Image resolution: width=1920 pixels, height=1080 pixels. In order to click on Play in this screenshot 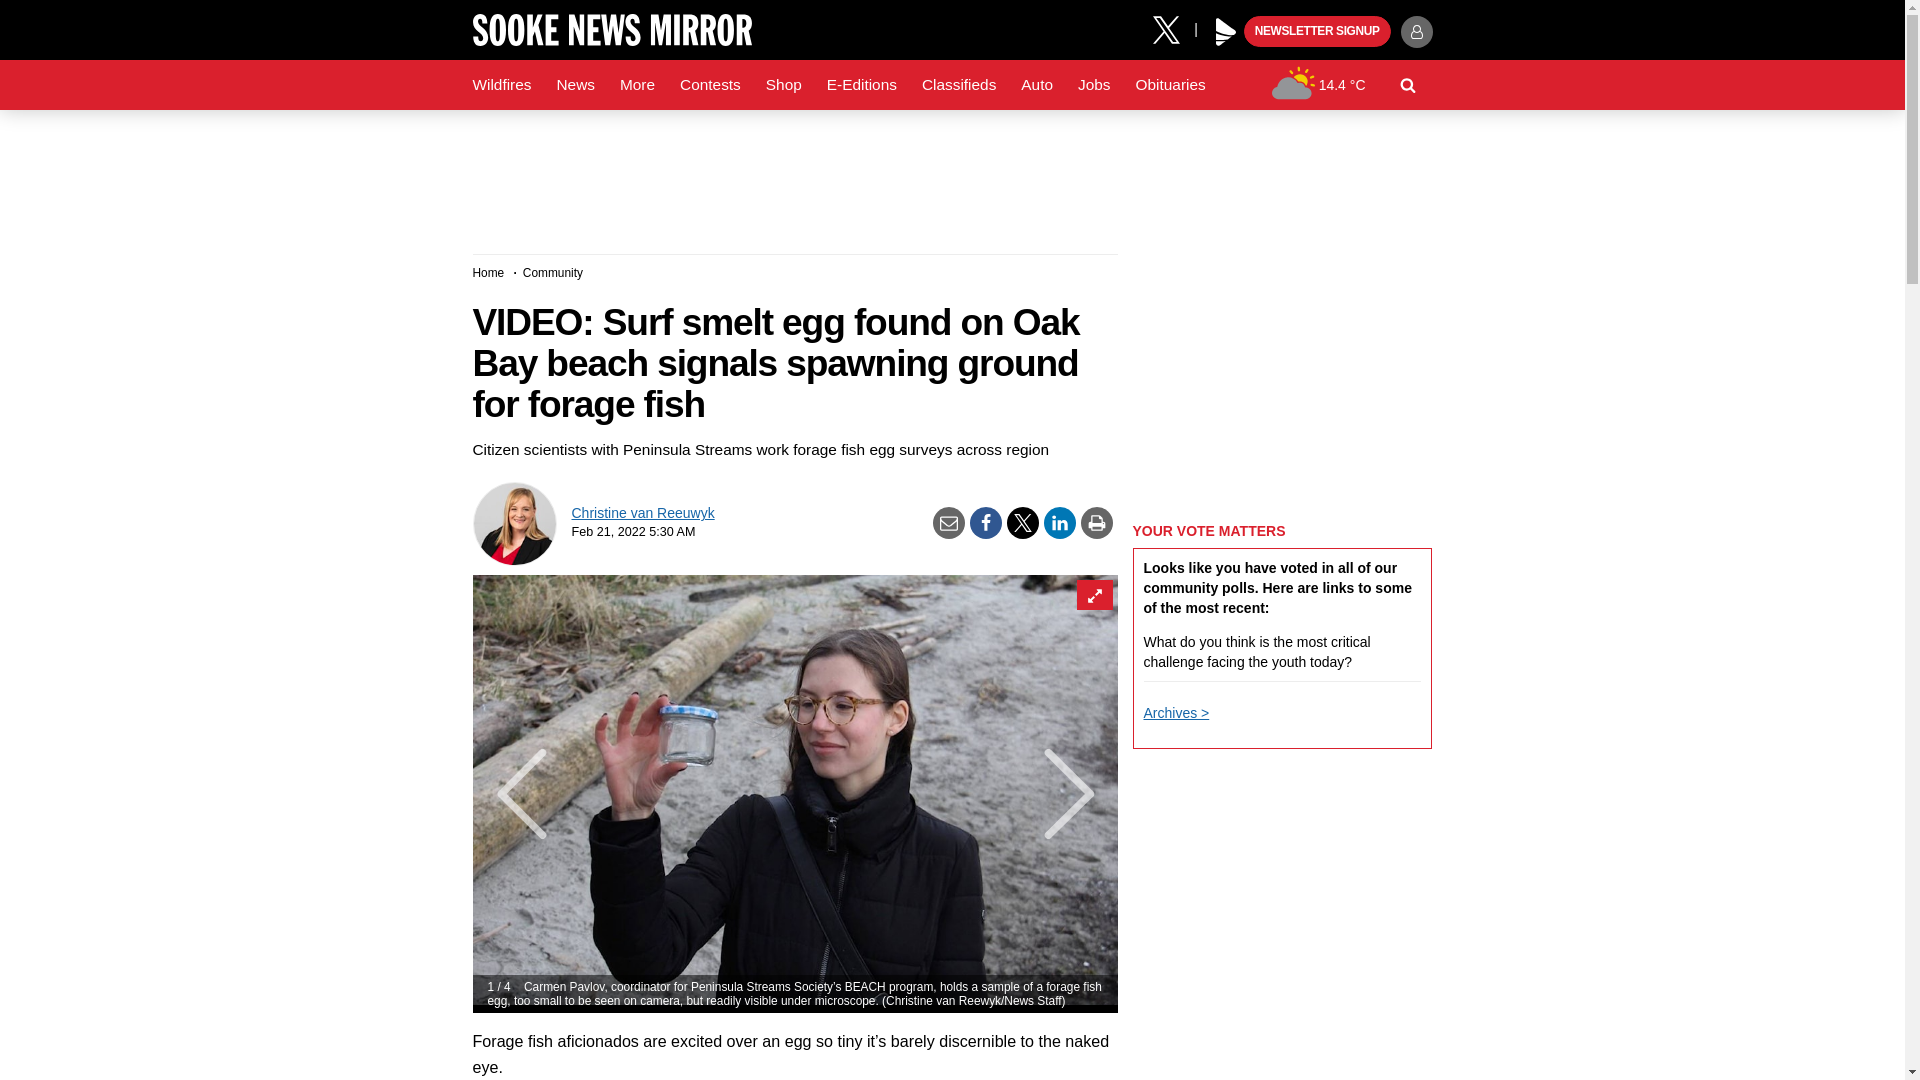, I will do `click(1226, 32)`.